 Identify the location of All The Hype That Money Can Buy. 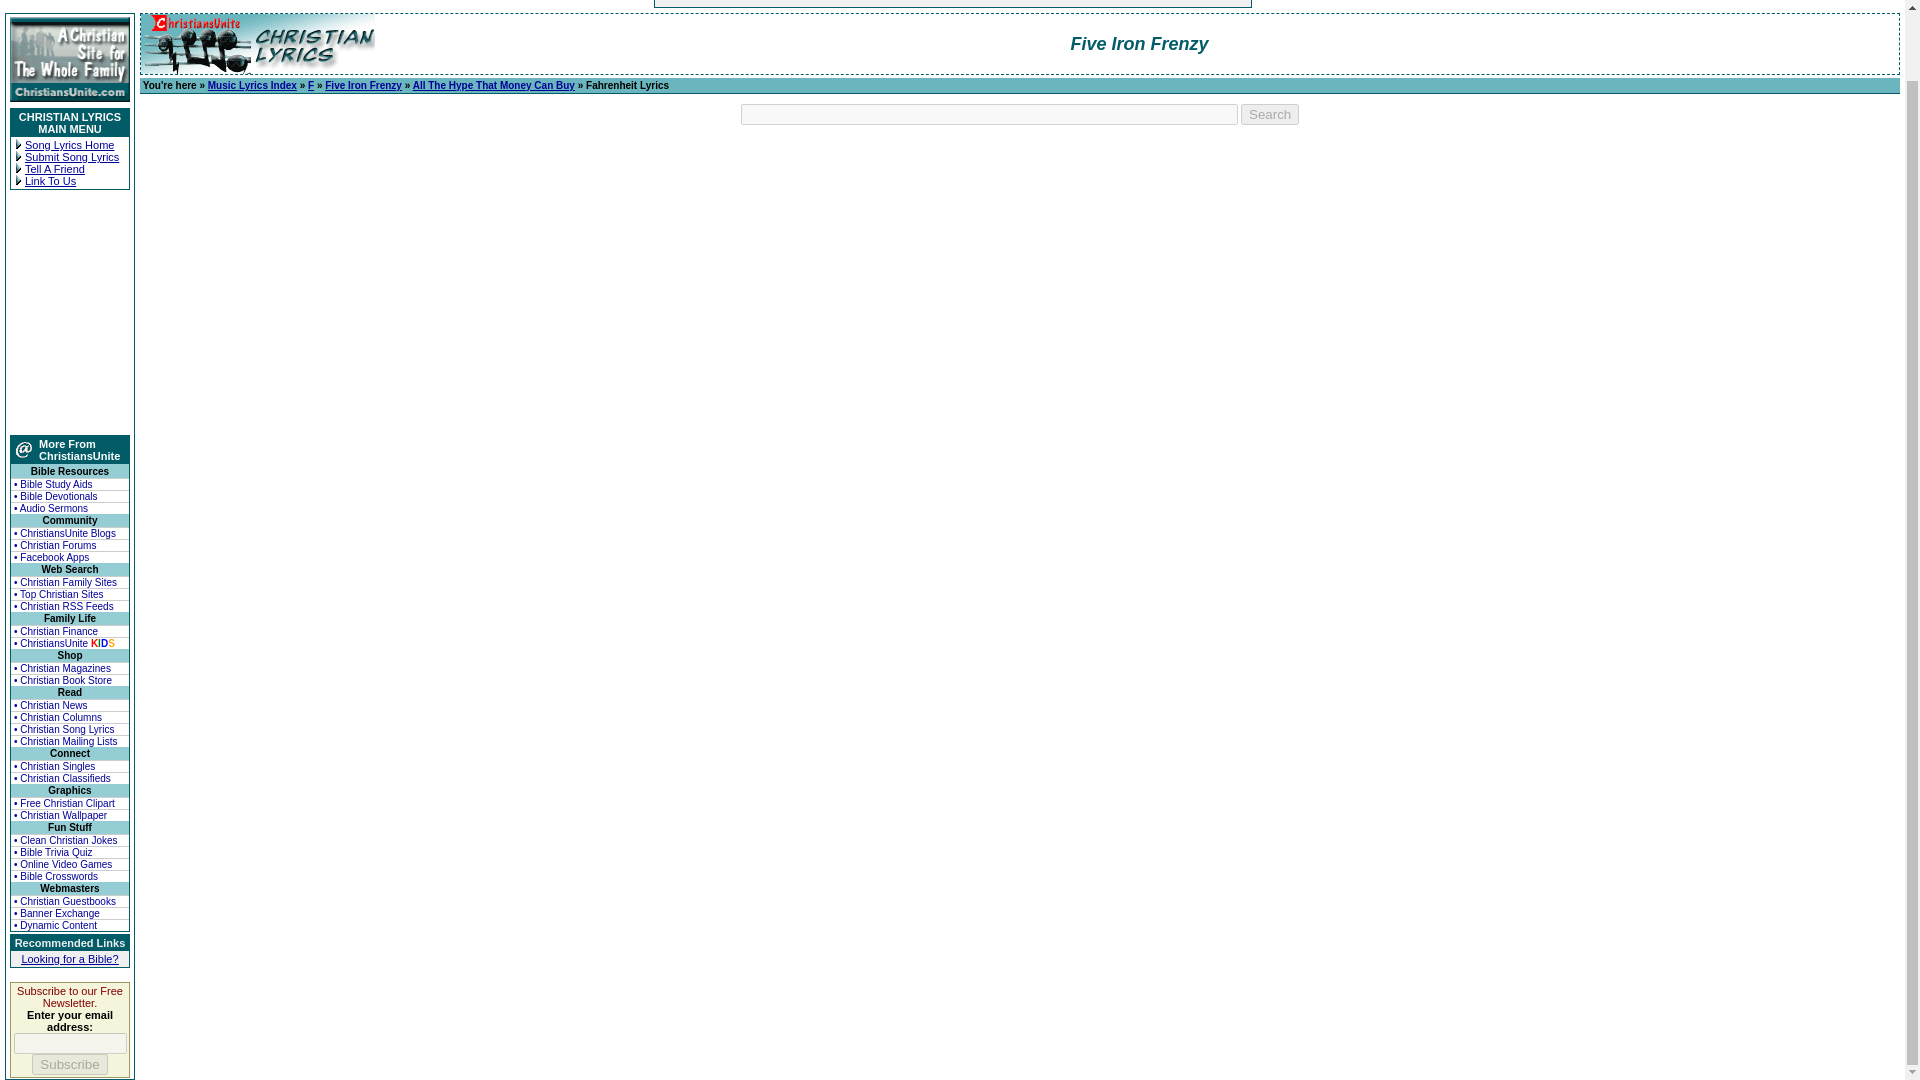
(493, 84).